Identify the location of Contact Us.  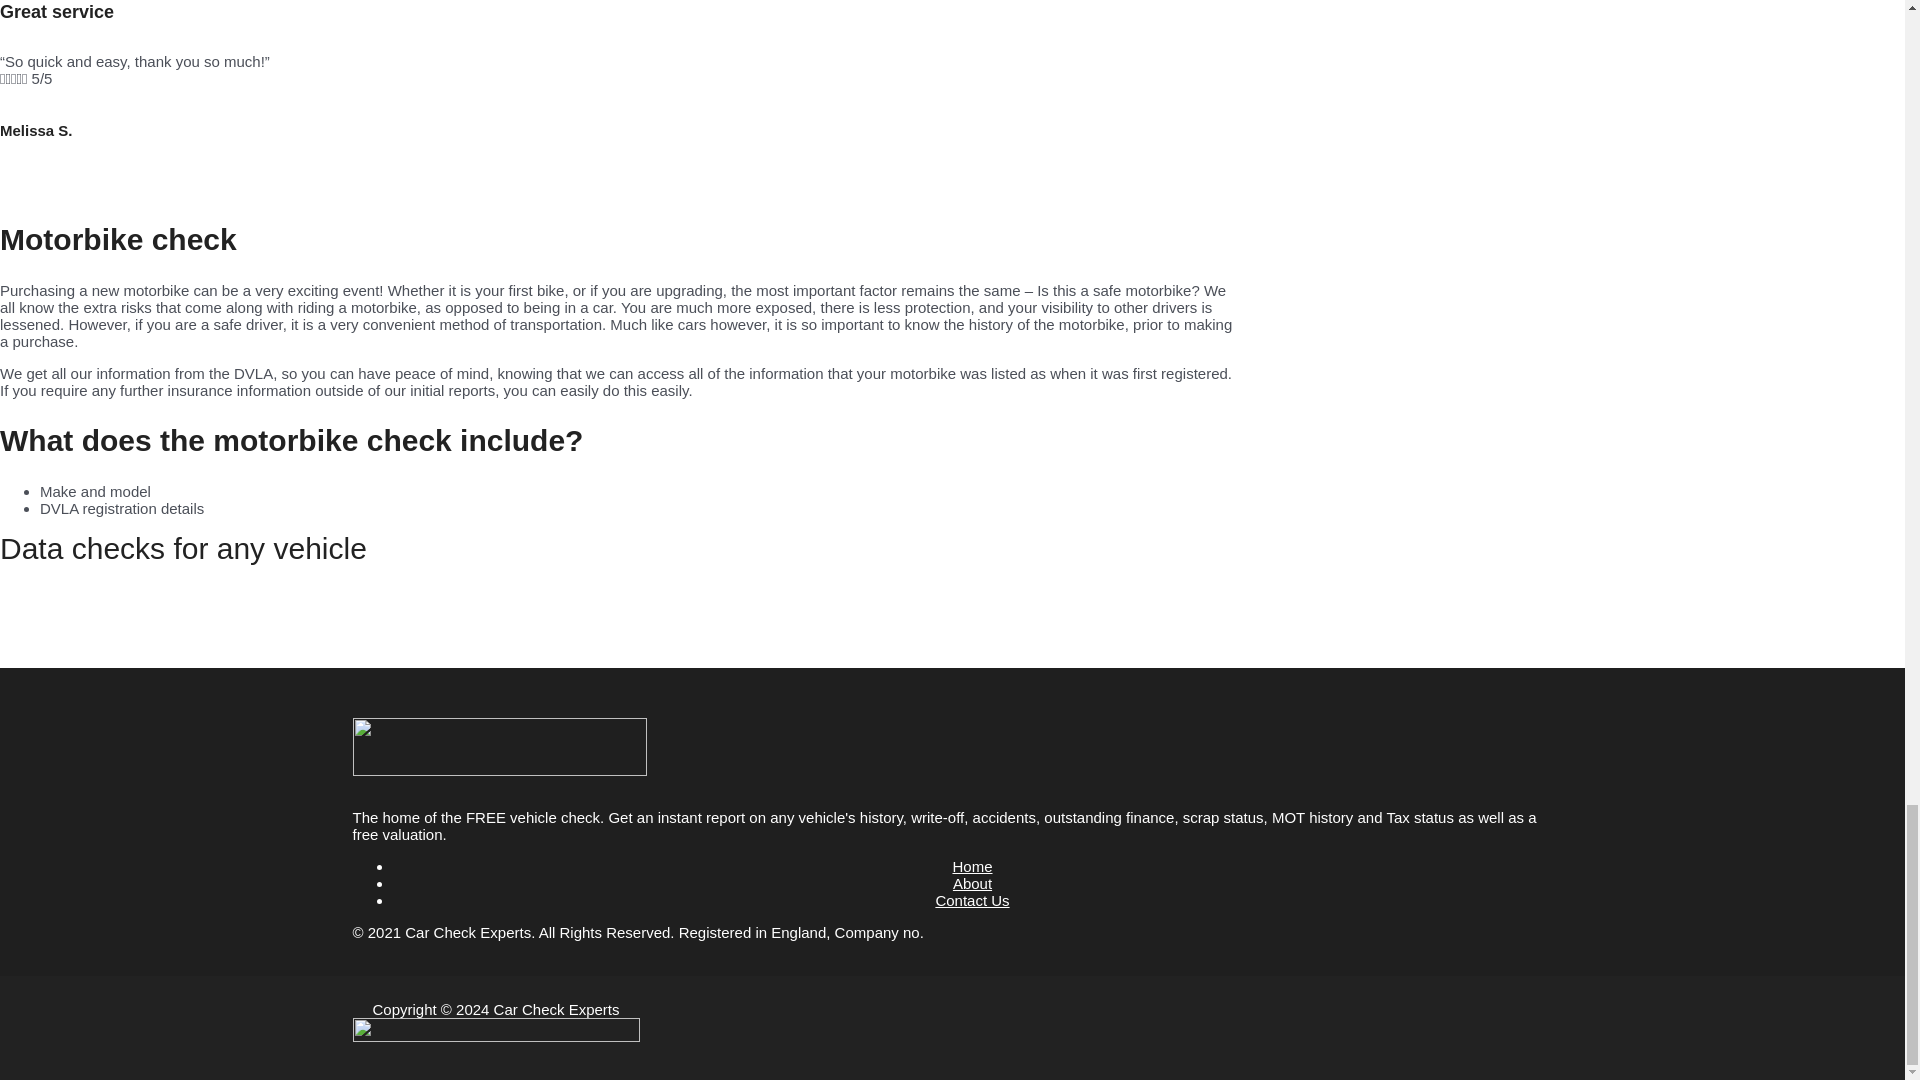
(972, 900).